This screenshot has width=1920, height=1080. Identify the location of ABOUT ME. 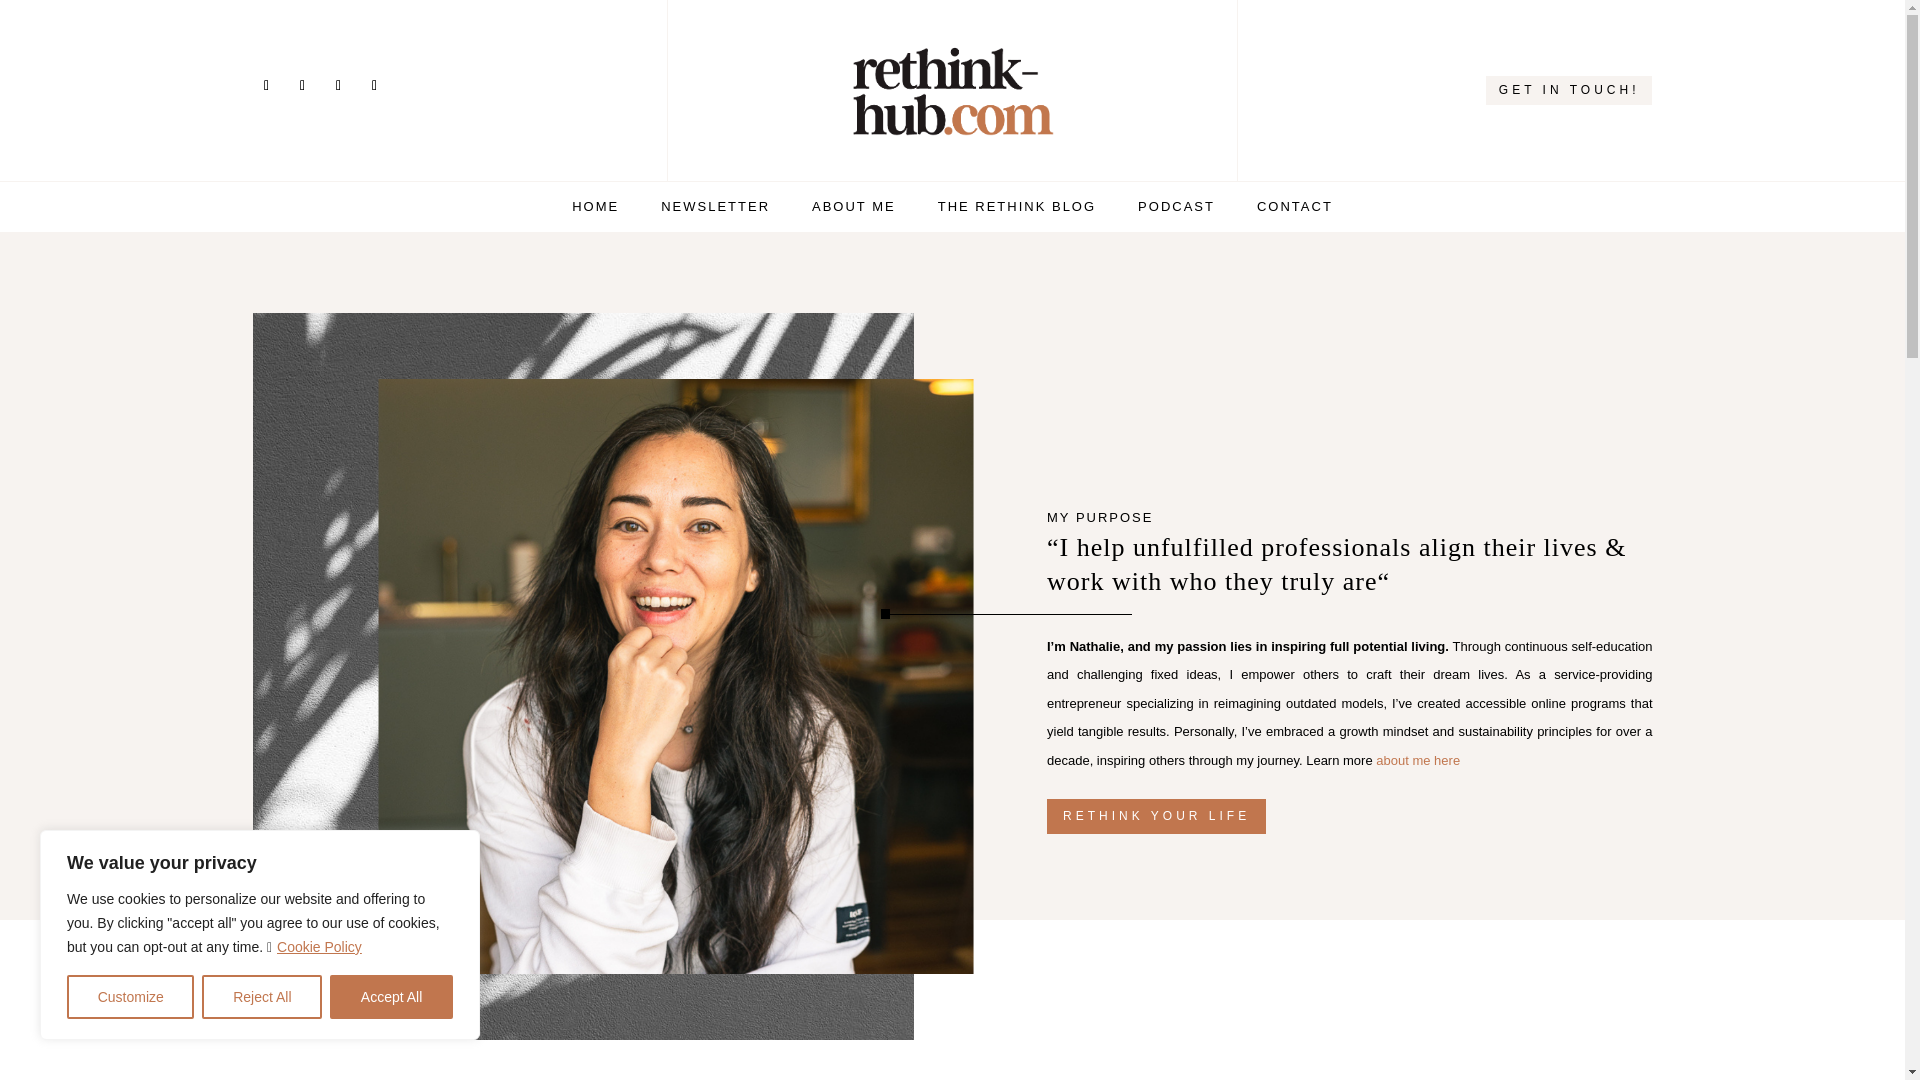
(854, 210).